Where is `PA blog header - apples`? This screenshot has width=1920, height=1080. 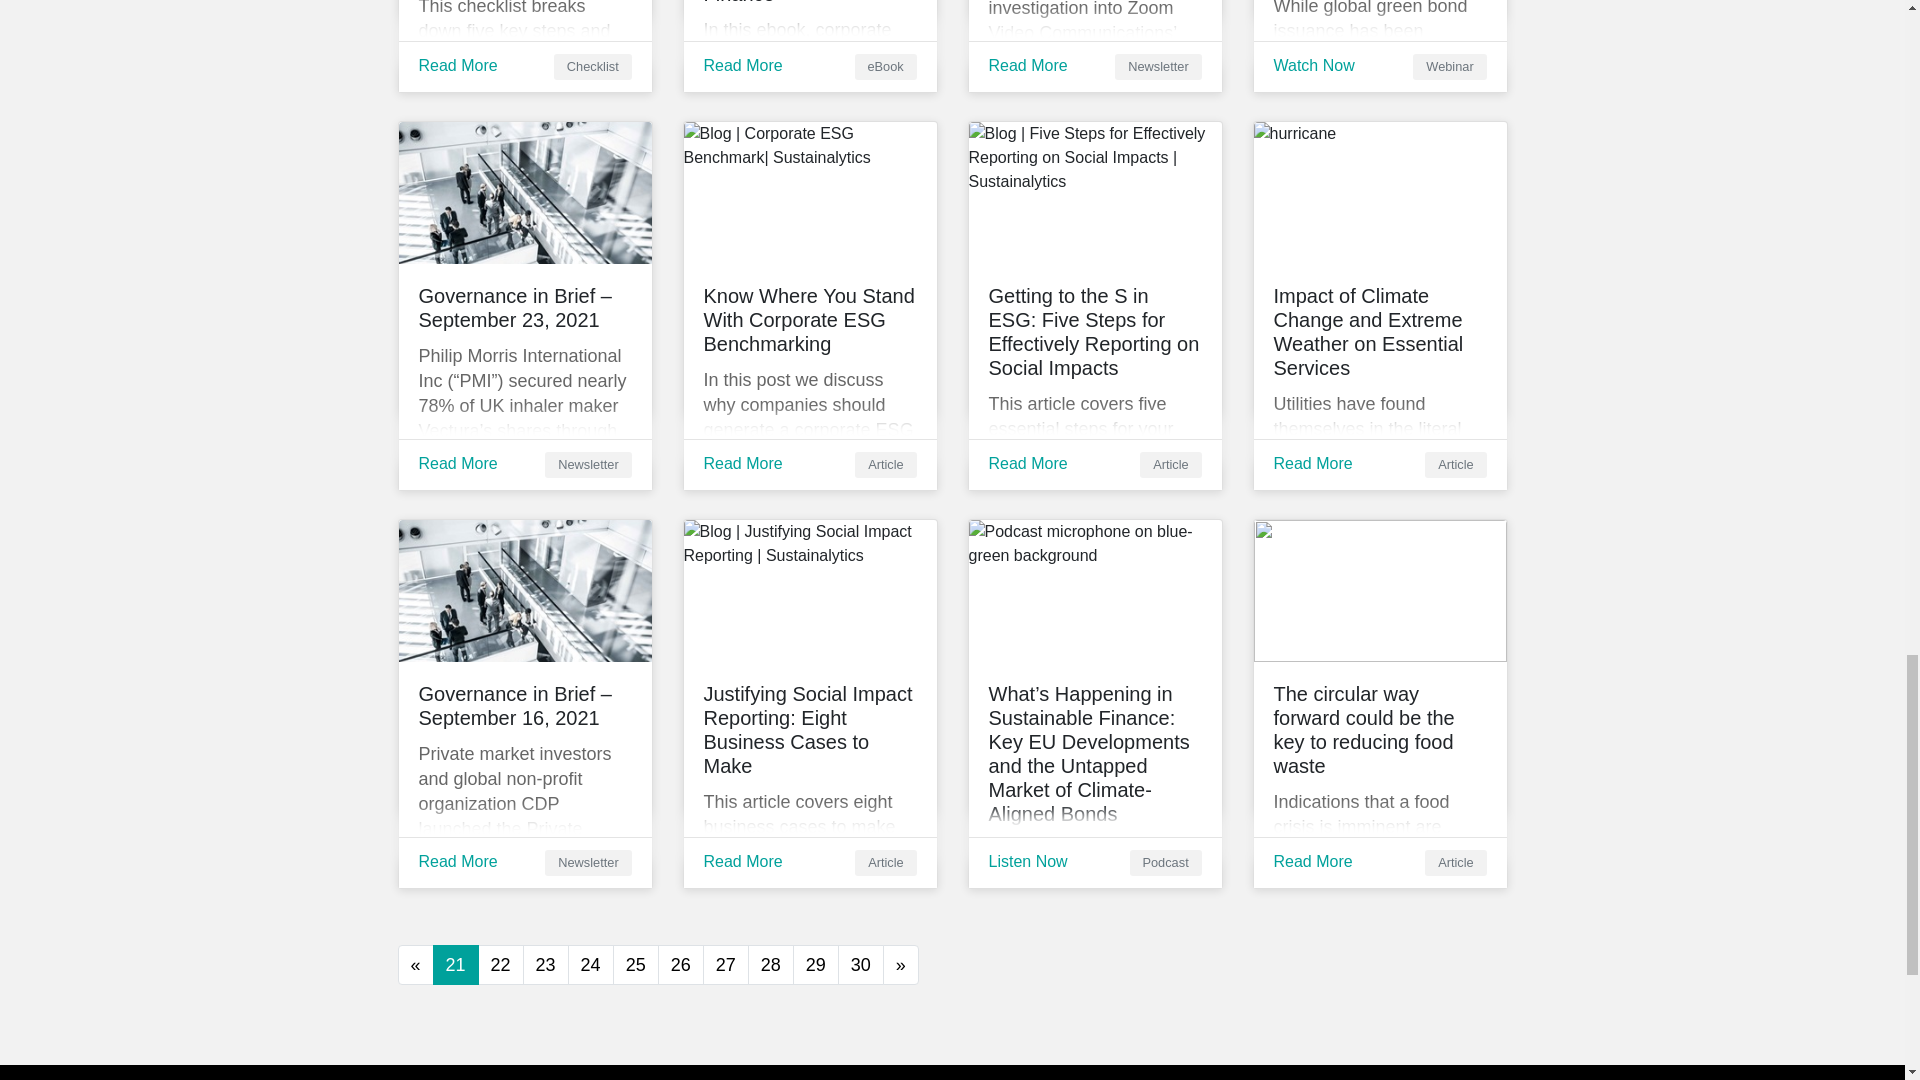
PA blog header - apples is located at coordinates (810, 192).